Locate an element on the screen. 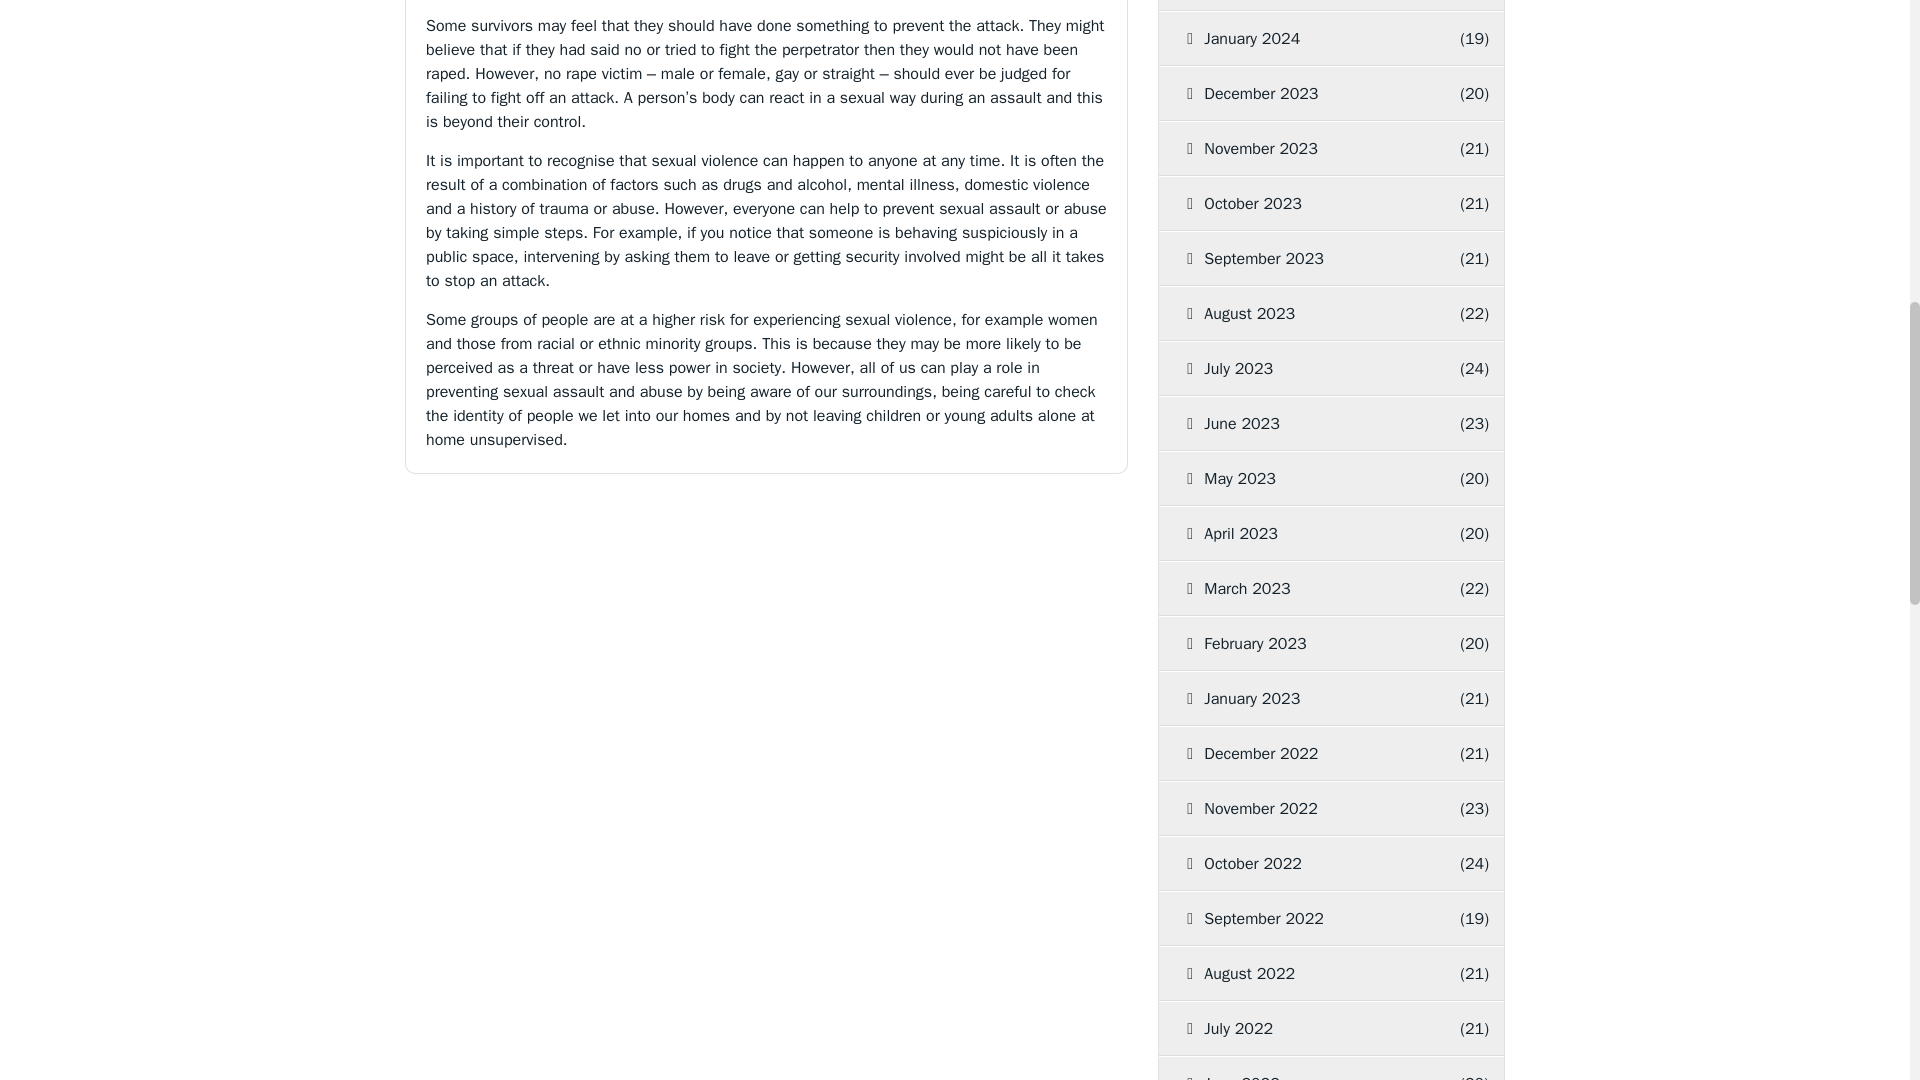  June 2023 is located at coordinates (1307, 424).